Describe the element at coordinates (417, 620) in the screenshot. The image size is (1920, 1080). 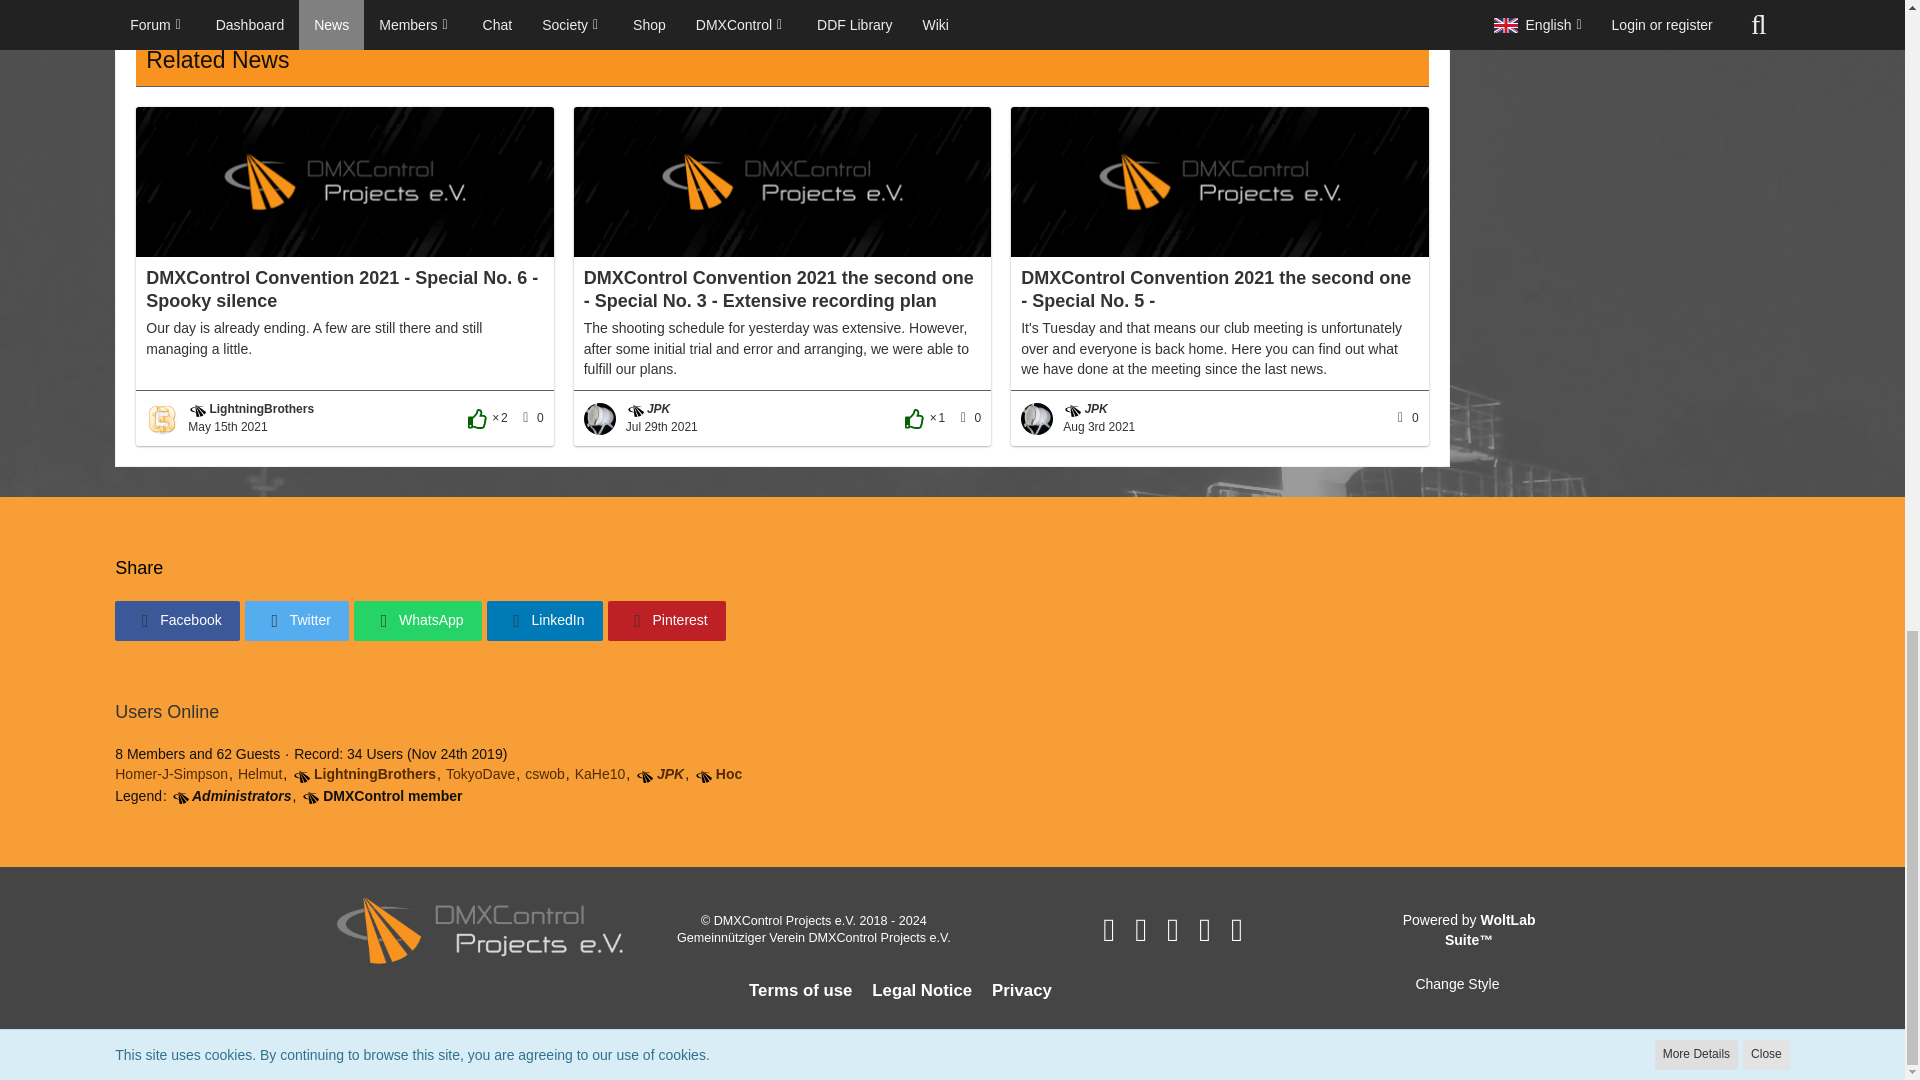
I see `WhatsApp` at that location.